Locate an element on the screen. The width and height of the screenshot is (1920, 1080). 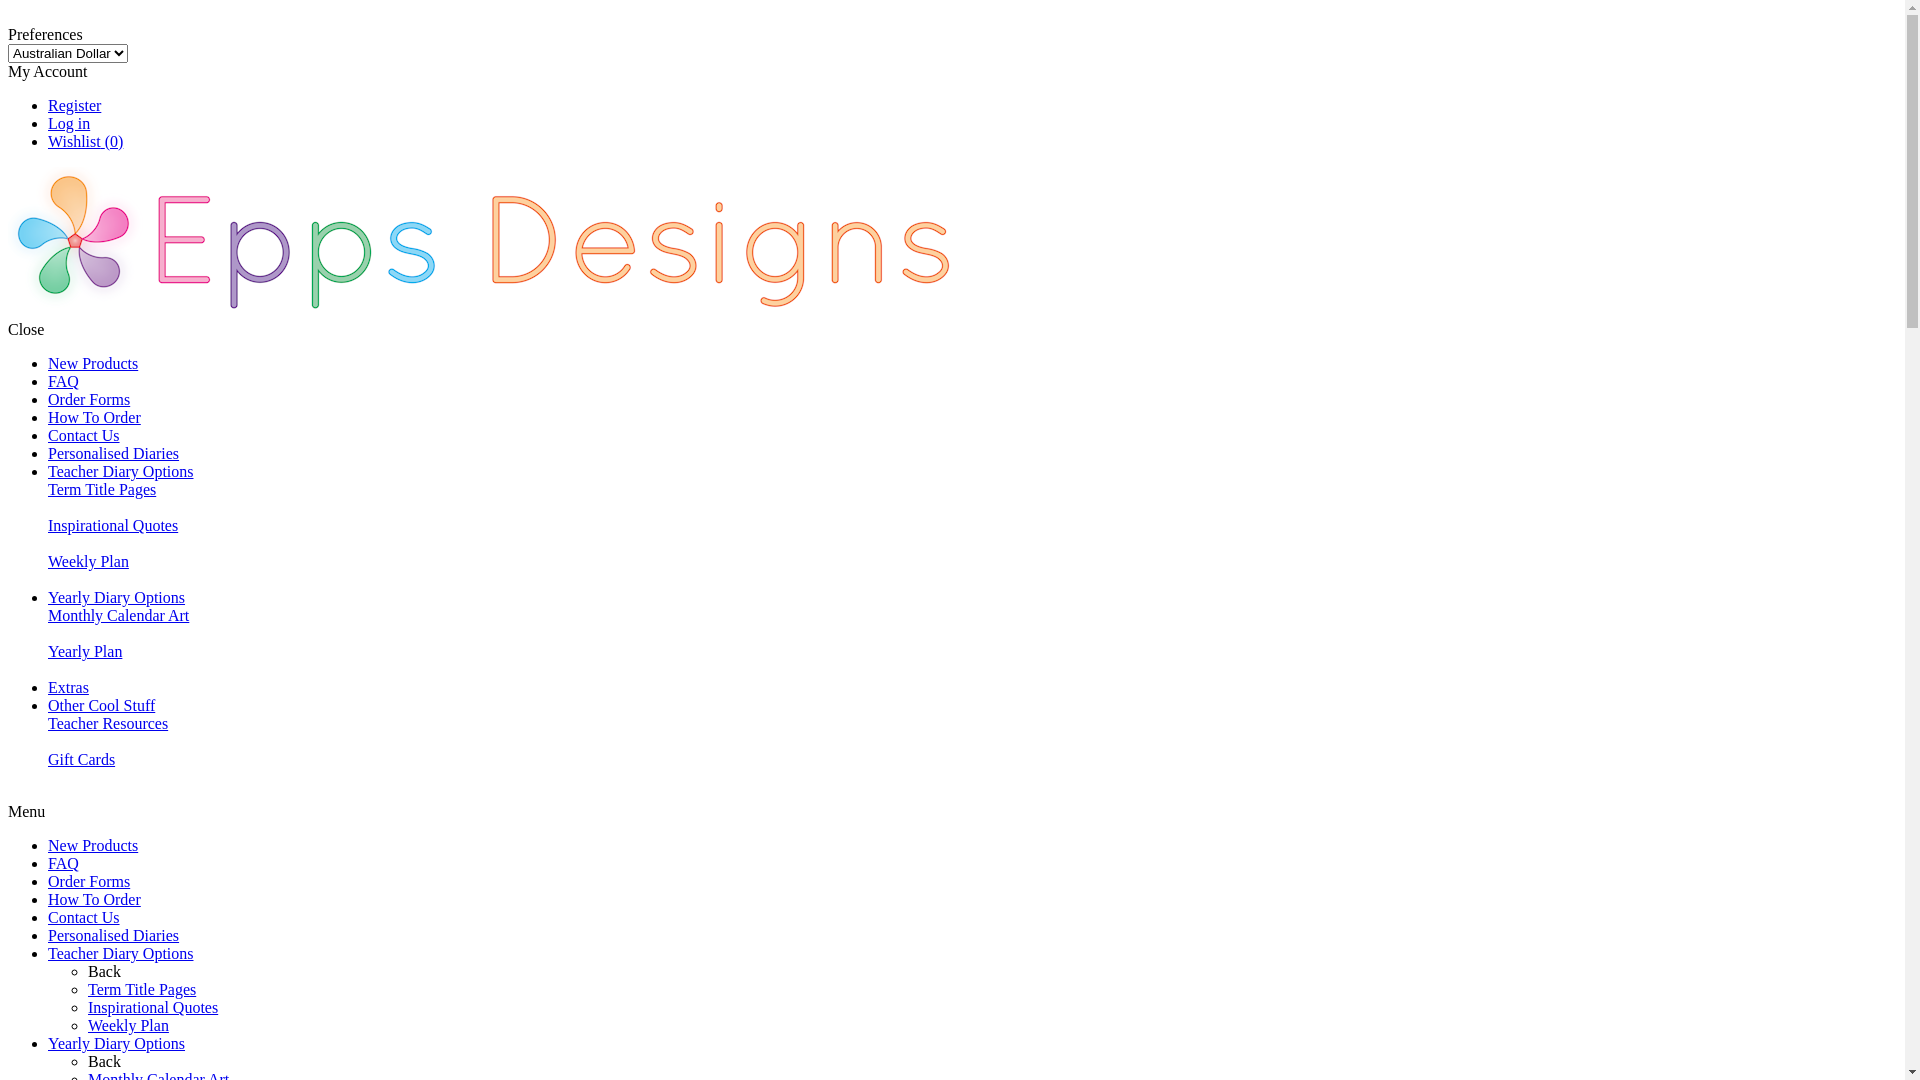
Weekly Plan is located at coordinates (128, 1026).